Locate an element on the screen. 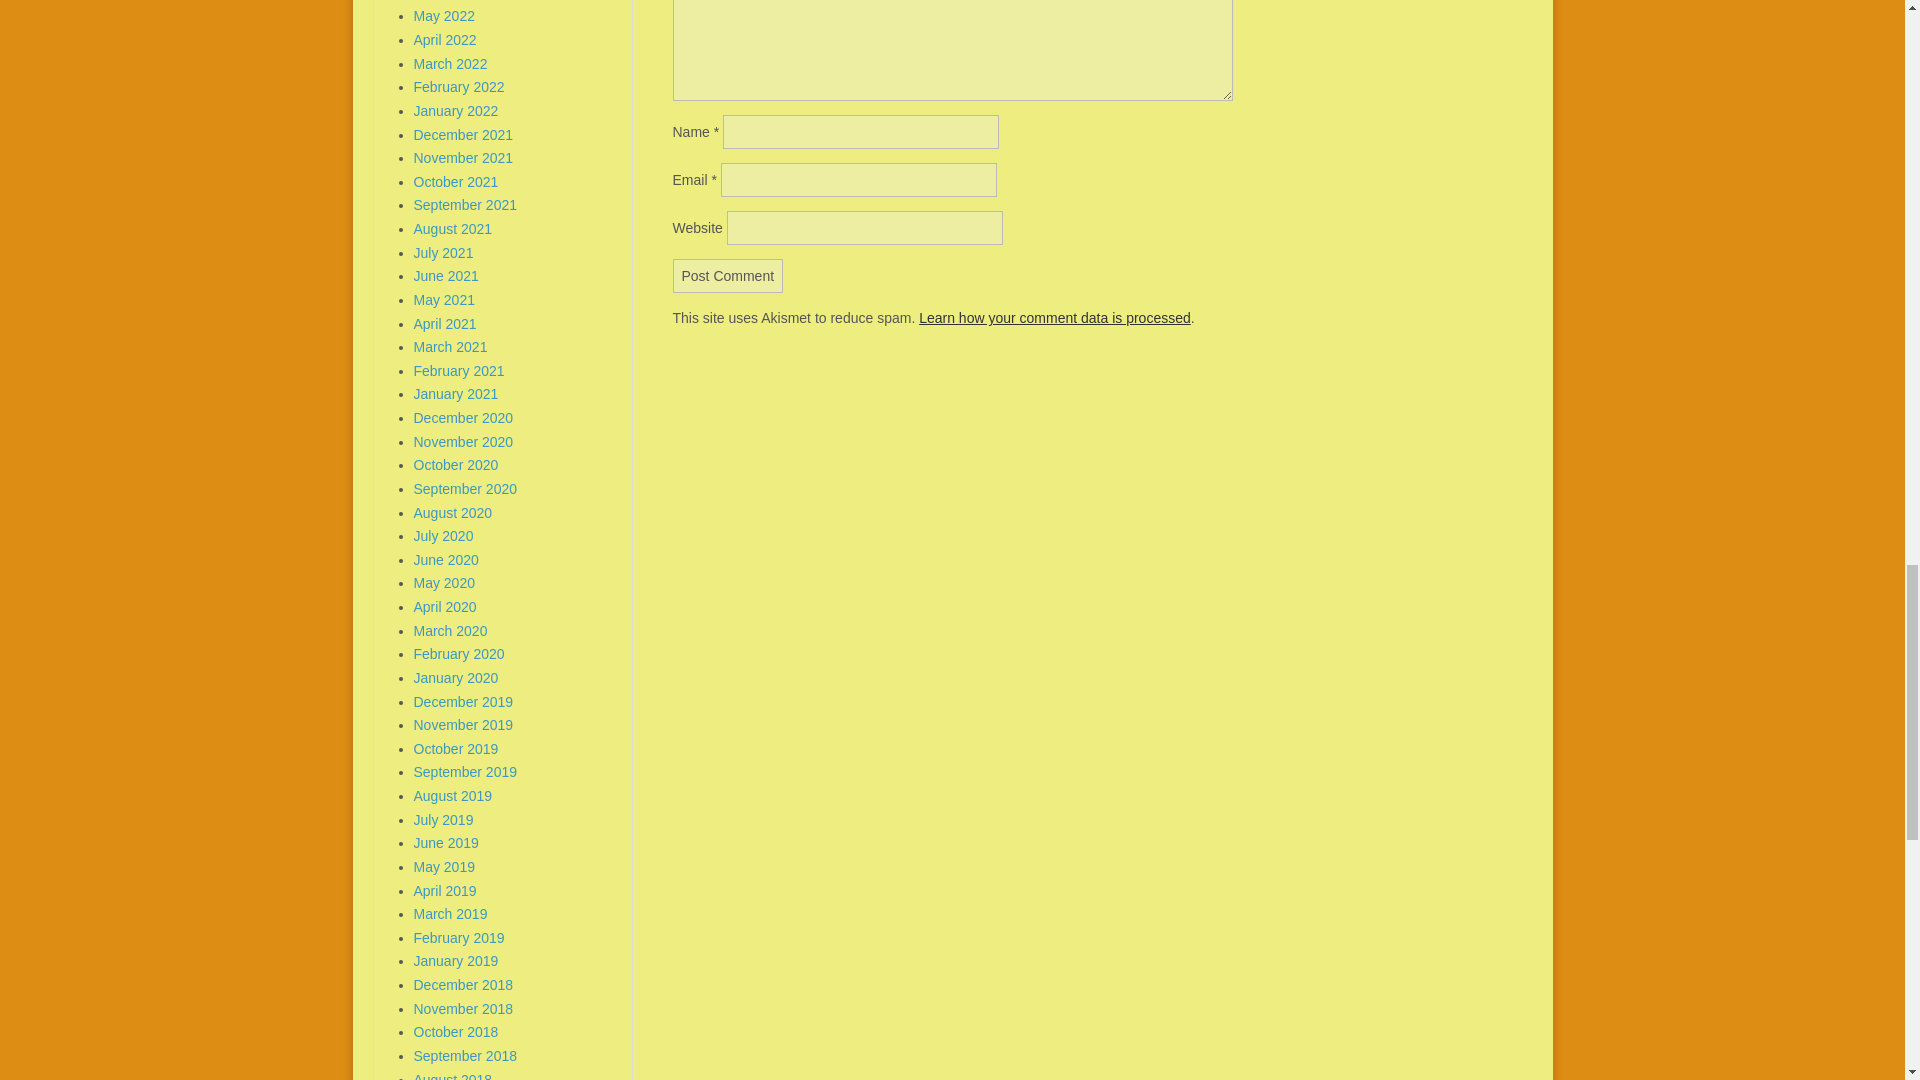 This screenshot has width=1920, height=1080. Post Comment is located at coordinates (728, 276).